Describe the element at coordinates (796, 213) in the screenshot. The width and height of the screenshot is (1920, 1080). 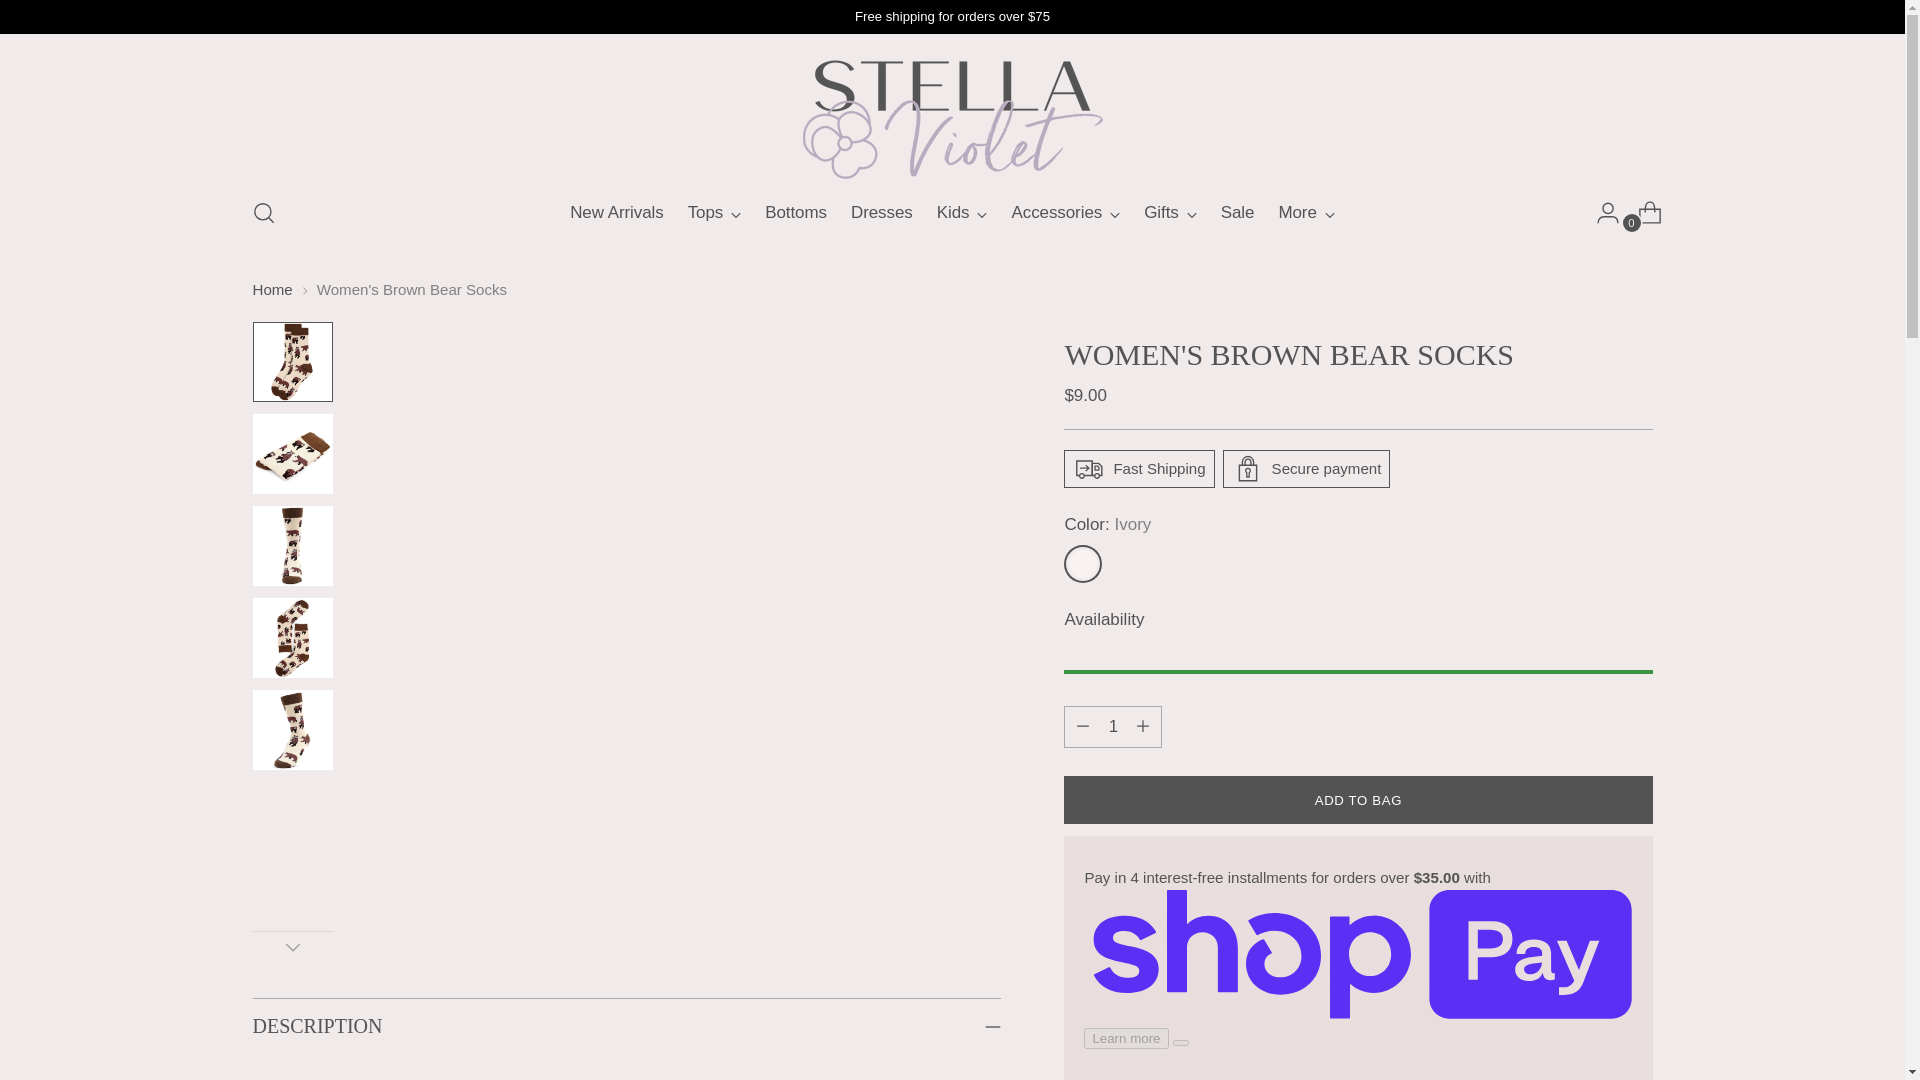
I see `Bottoms` at that location.